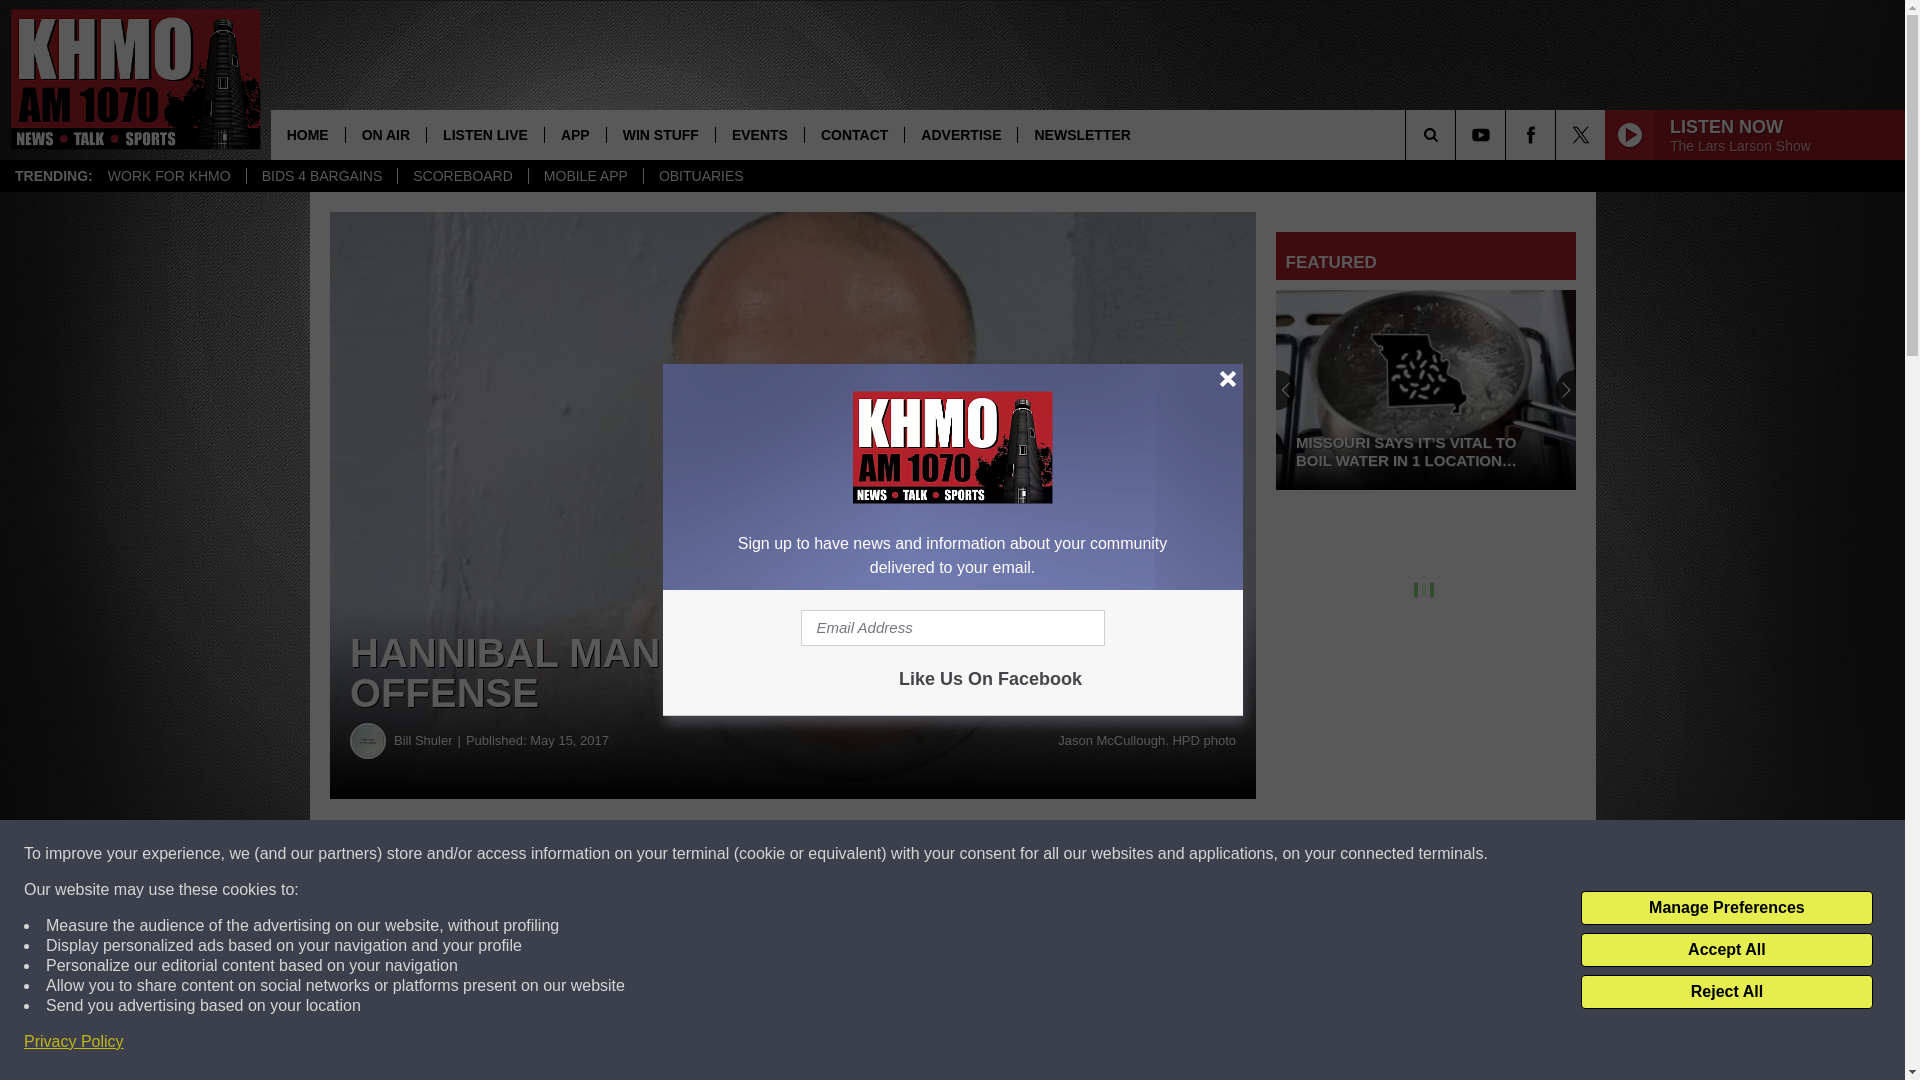  Describe the element at coordinates (308, 134) in the screenshot. I see `HOME` at that location.